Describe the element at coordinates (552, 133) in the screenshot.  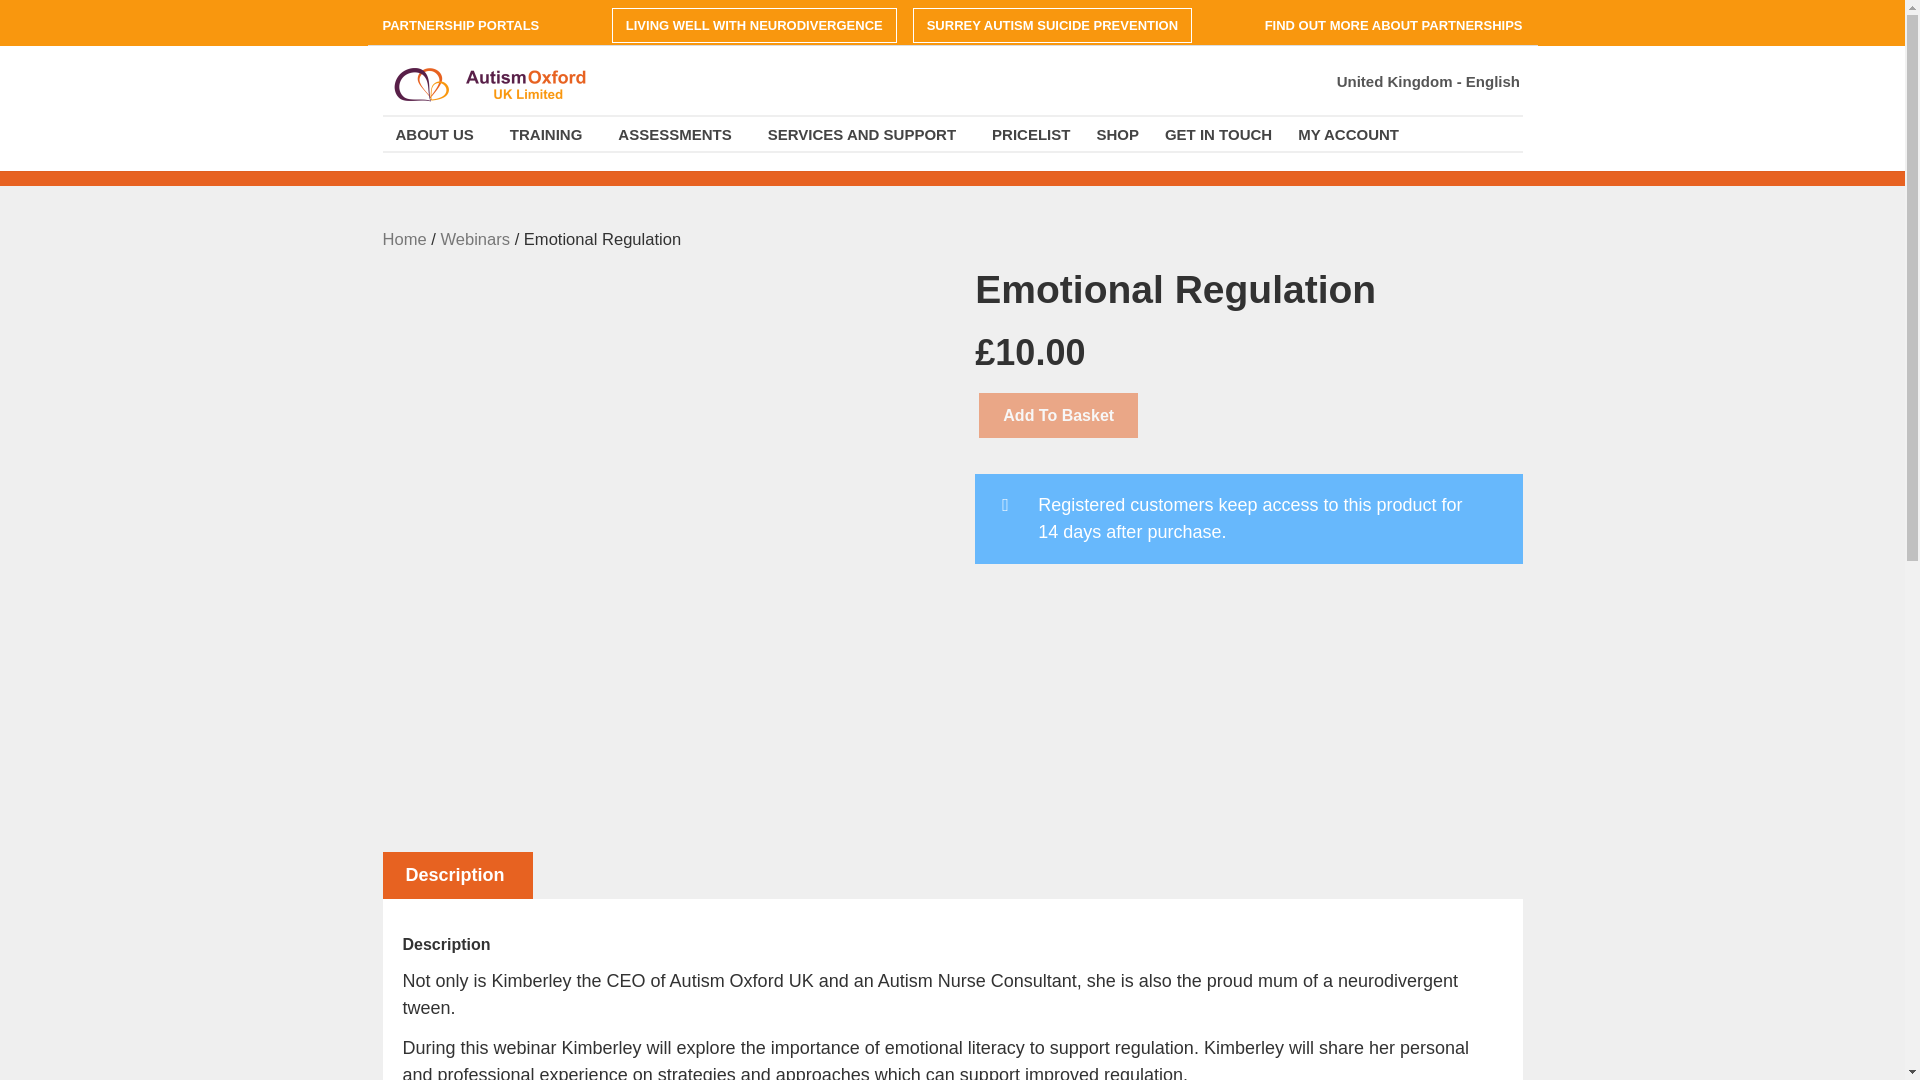
I see `TRAINING` at that location.